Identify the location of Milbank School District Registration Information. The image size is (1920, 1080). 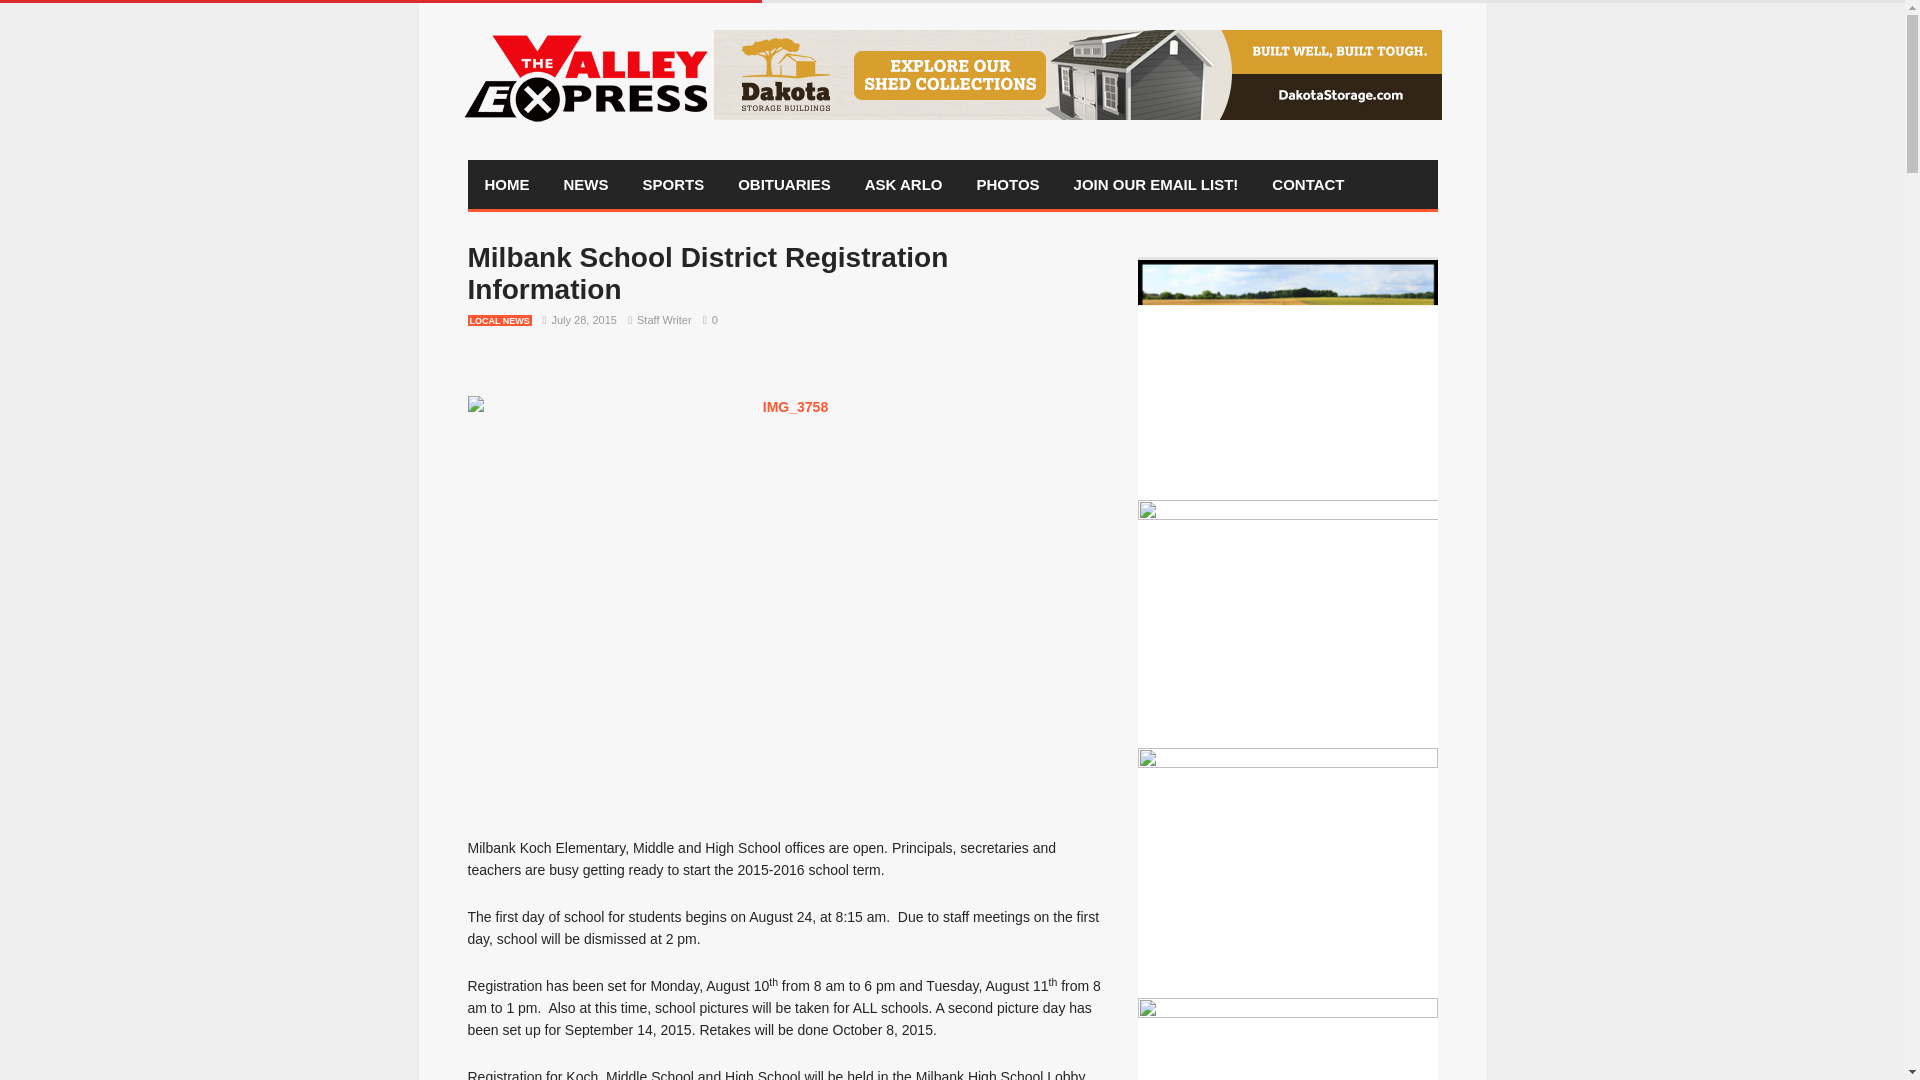
(708, 272).